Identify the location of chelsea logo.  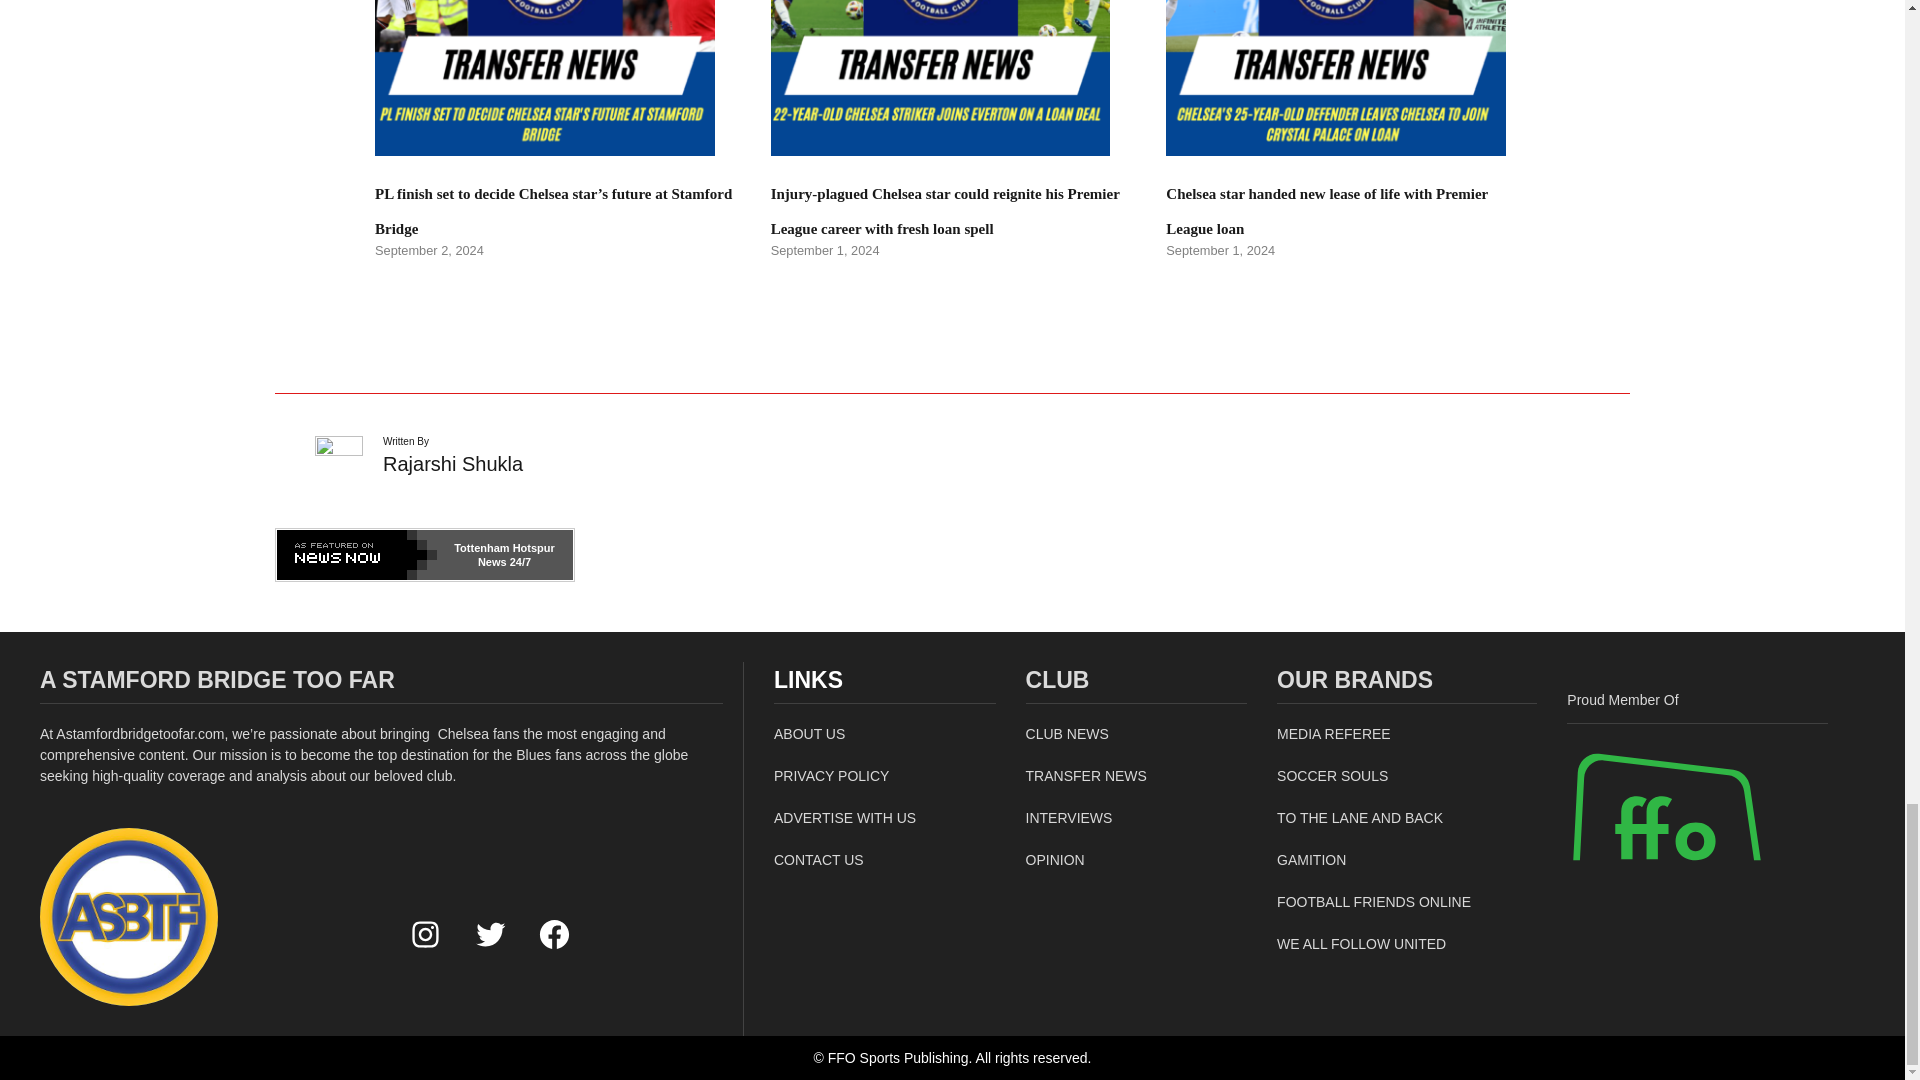
(129, 916).